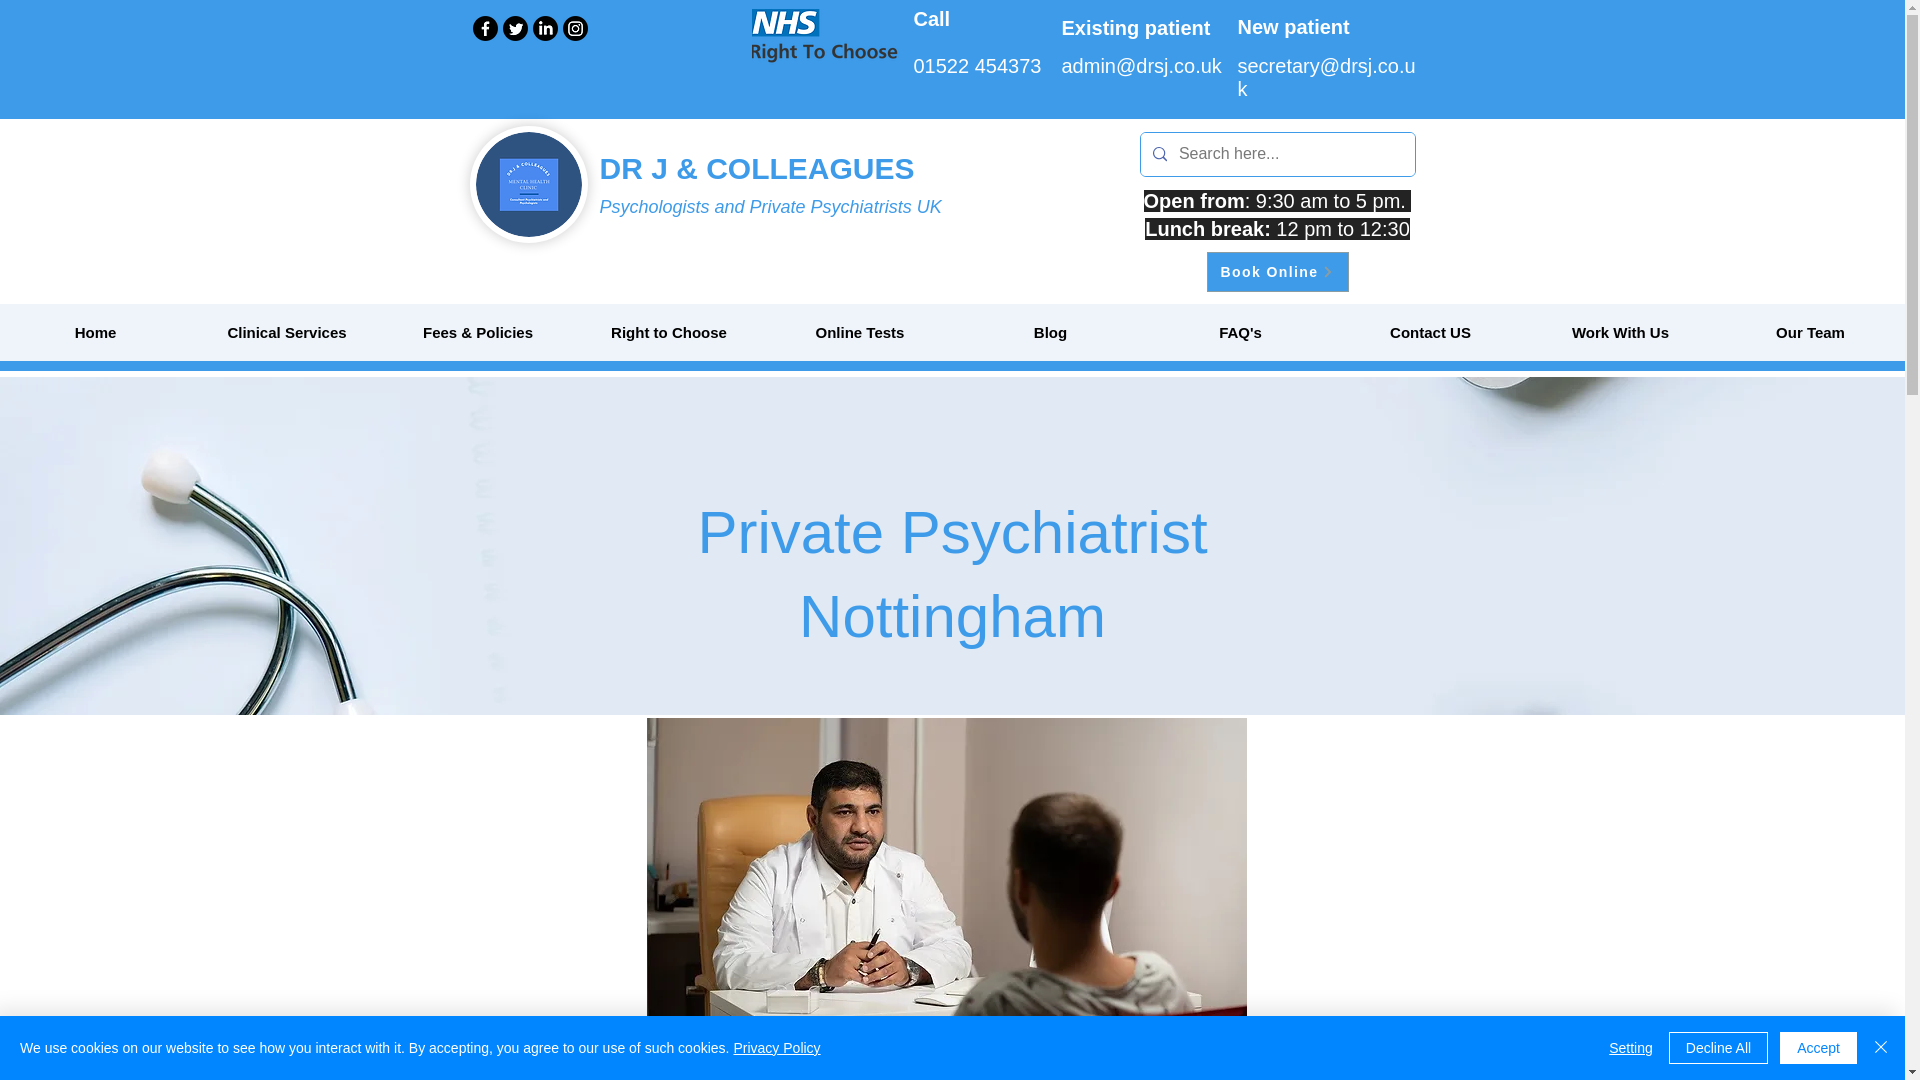 Image resolution: width=1920 pixels, height=1080 pixels. Describe the element at coordinates (1619, 332) in the screenshot. I see `Work With Us` at that location.